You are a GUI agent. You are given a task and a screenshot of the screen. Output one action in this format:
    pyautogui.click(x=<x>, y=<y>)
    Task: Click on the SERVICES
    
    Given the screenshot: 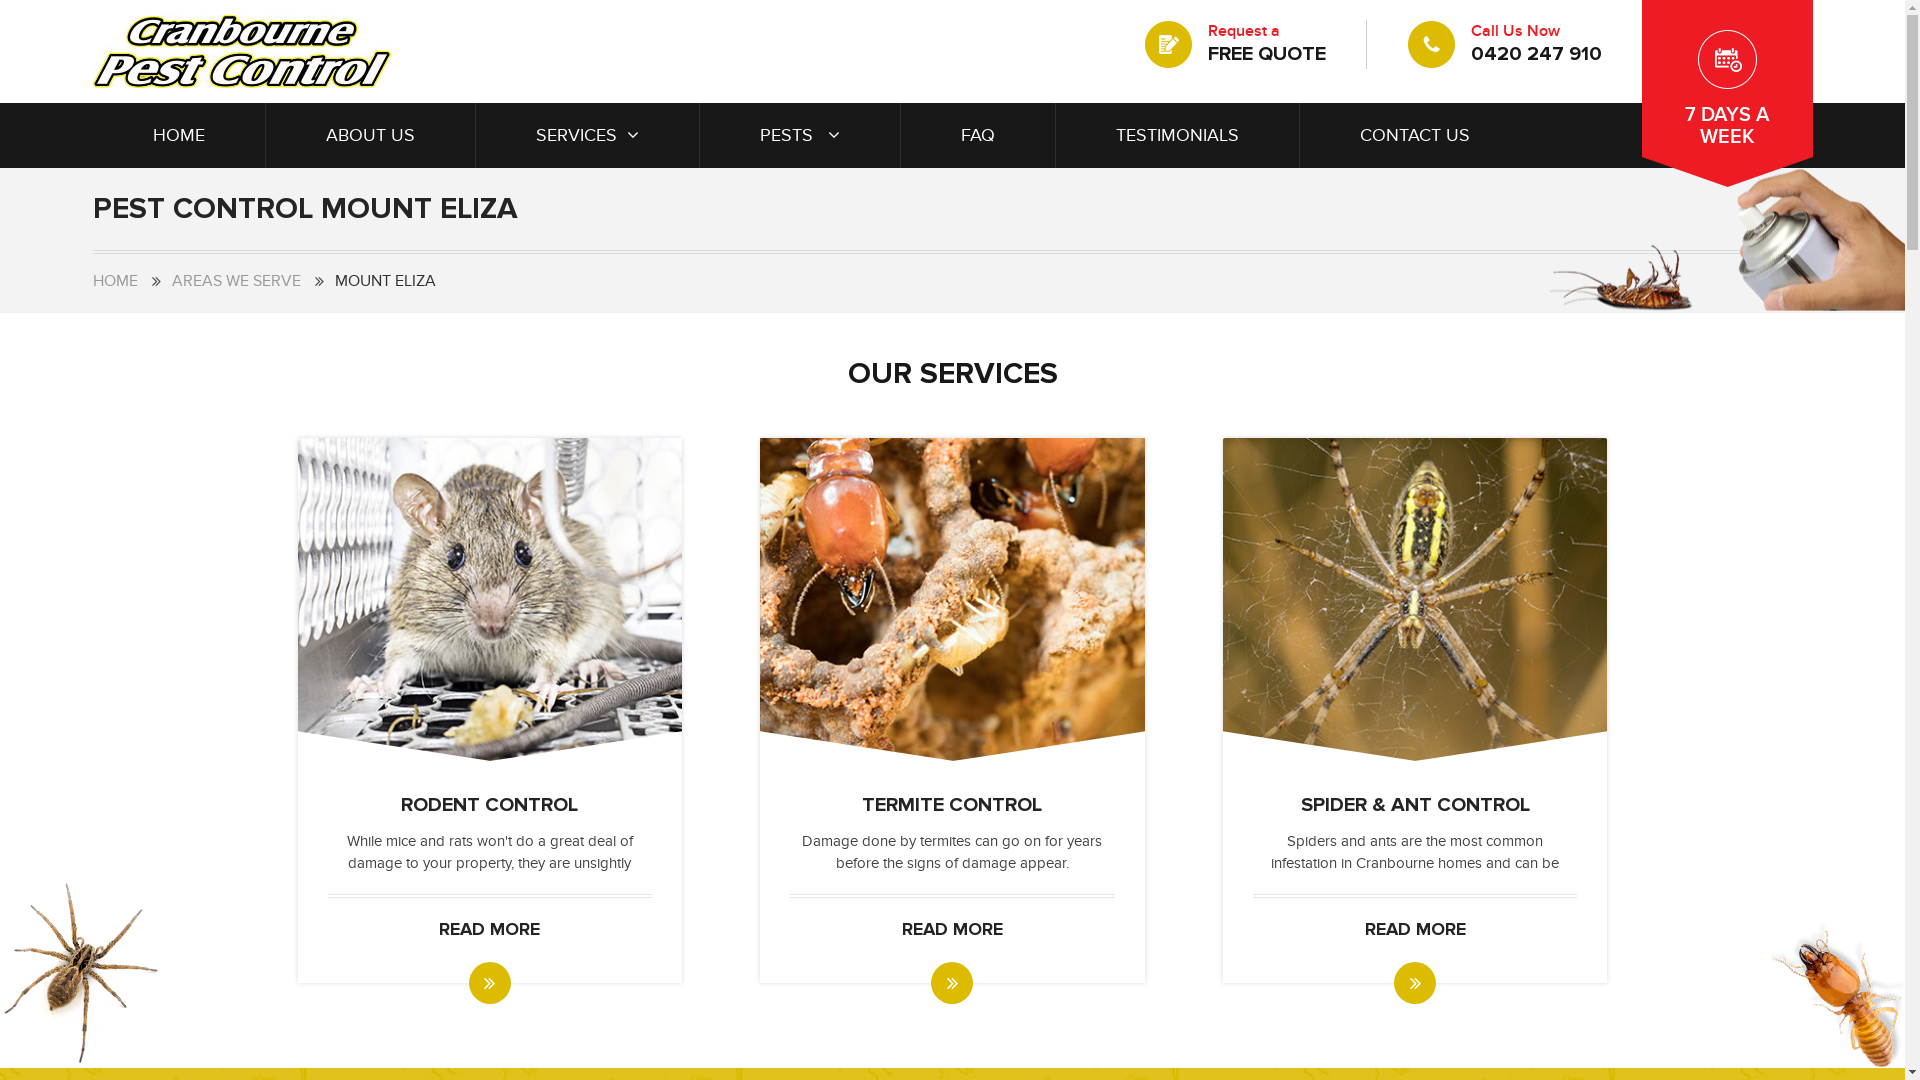 What is the action you would take?
    pyautogui.click(x=588, y=136)
    